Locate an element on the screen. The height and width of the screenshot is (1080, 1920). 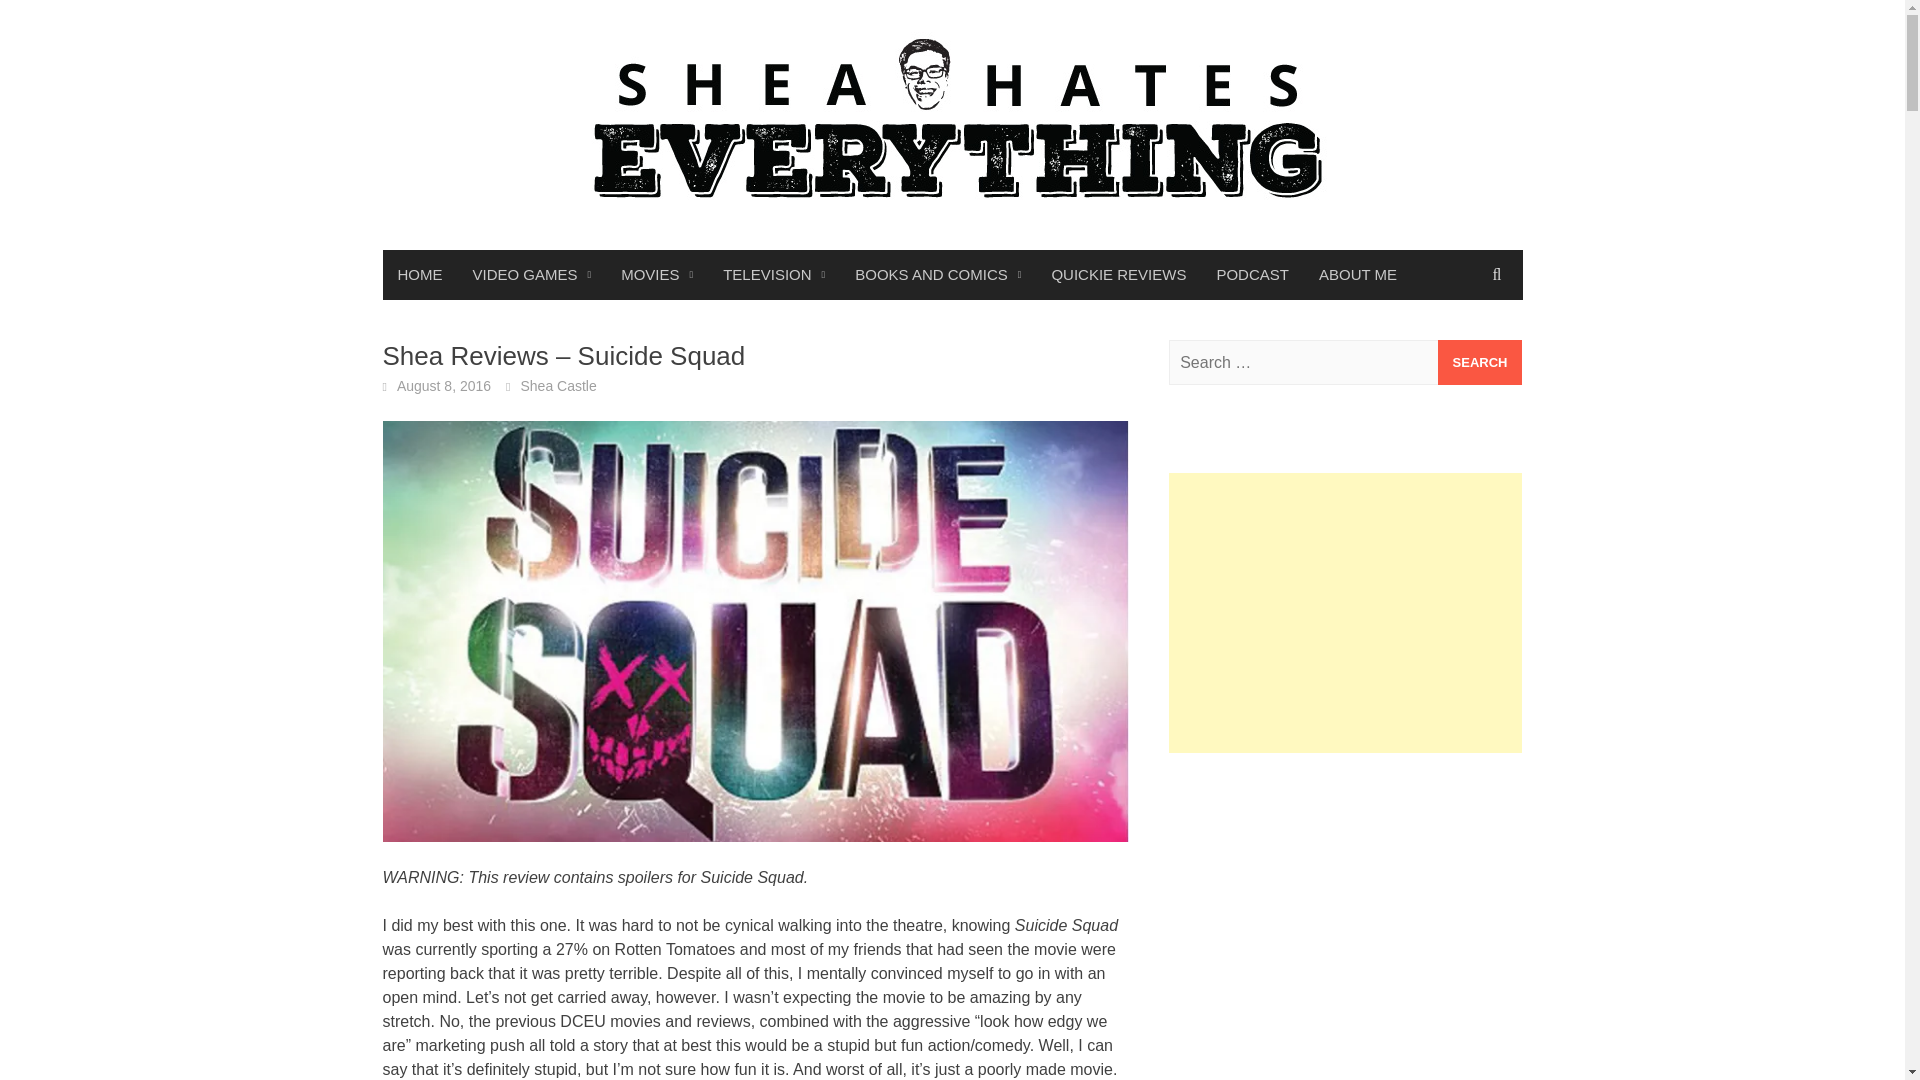
MOVIES is located at coordinates (657, 274).